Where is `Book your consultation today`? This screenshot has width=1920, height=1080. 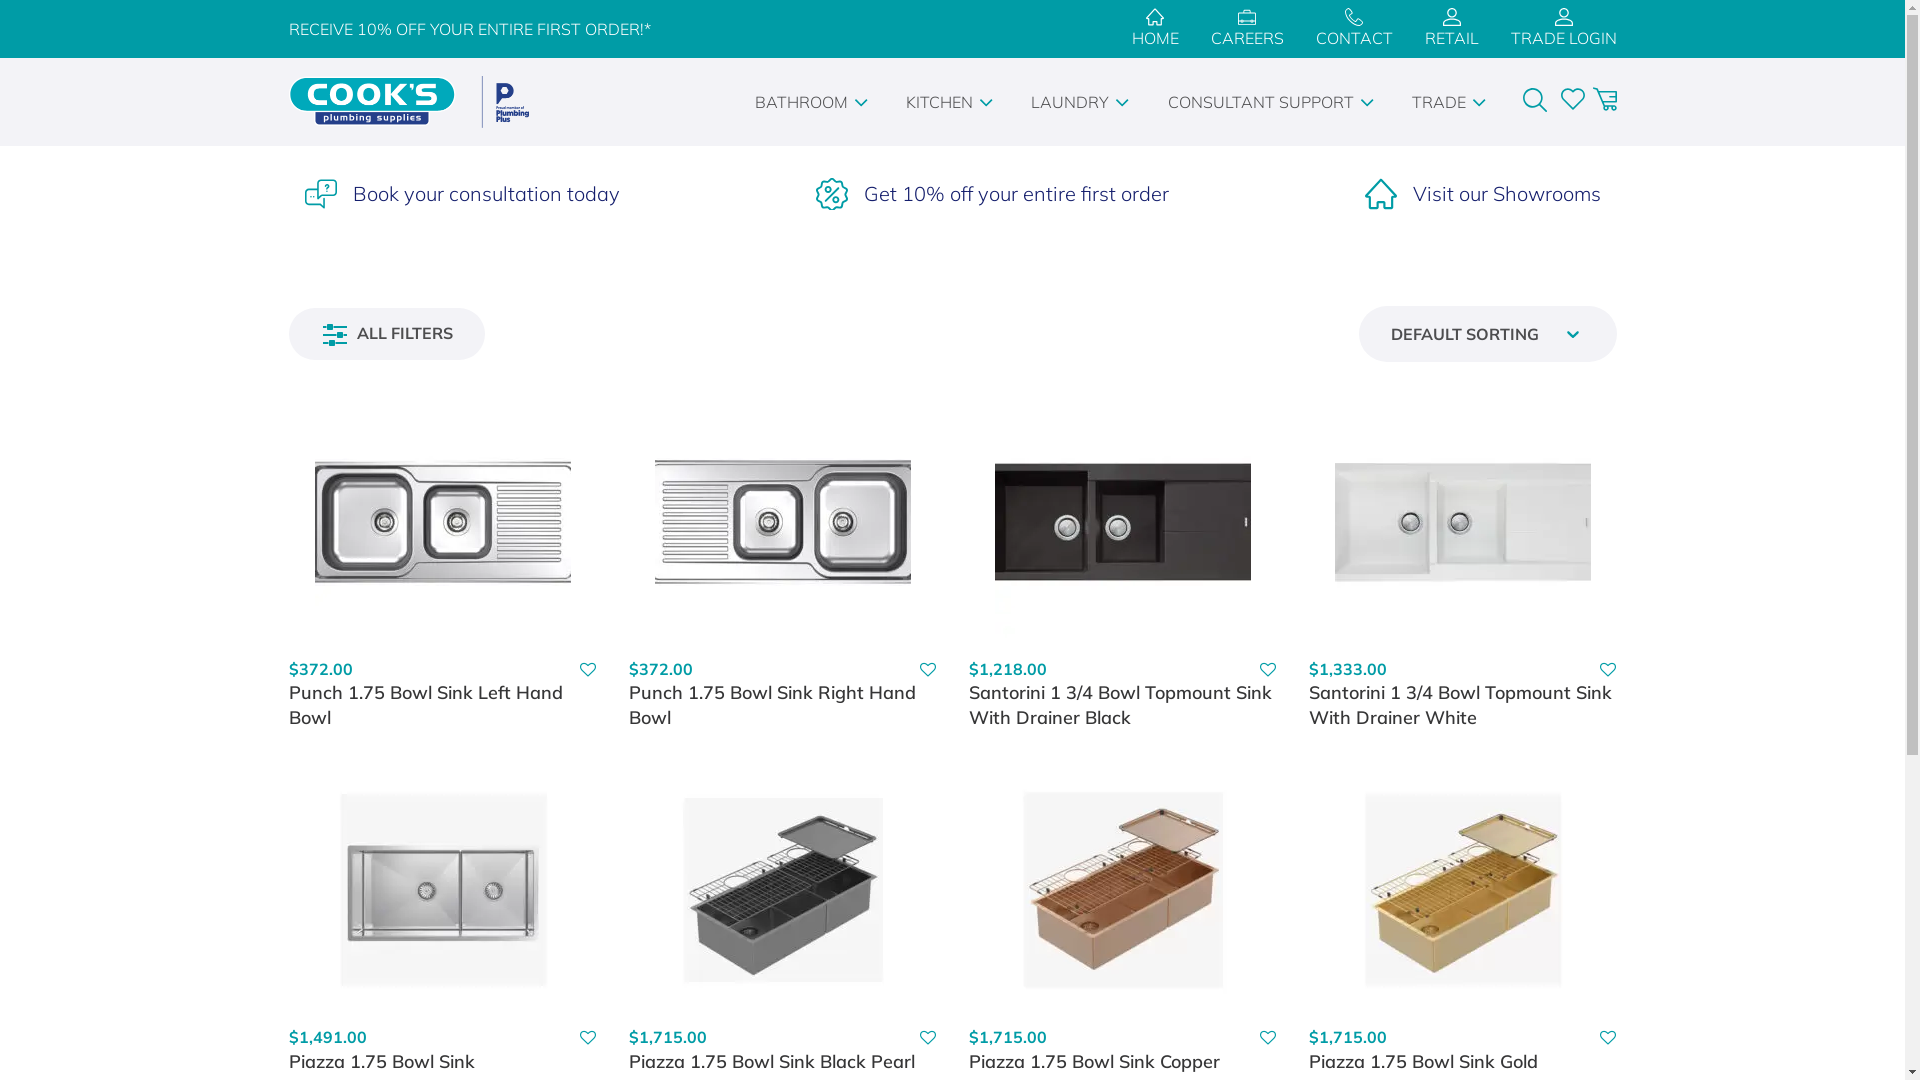 Book your consultation today is located at coordinates (462, 194).